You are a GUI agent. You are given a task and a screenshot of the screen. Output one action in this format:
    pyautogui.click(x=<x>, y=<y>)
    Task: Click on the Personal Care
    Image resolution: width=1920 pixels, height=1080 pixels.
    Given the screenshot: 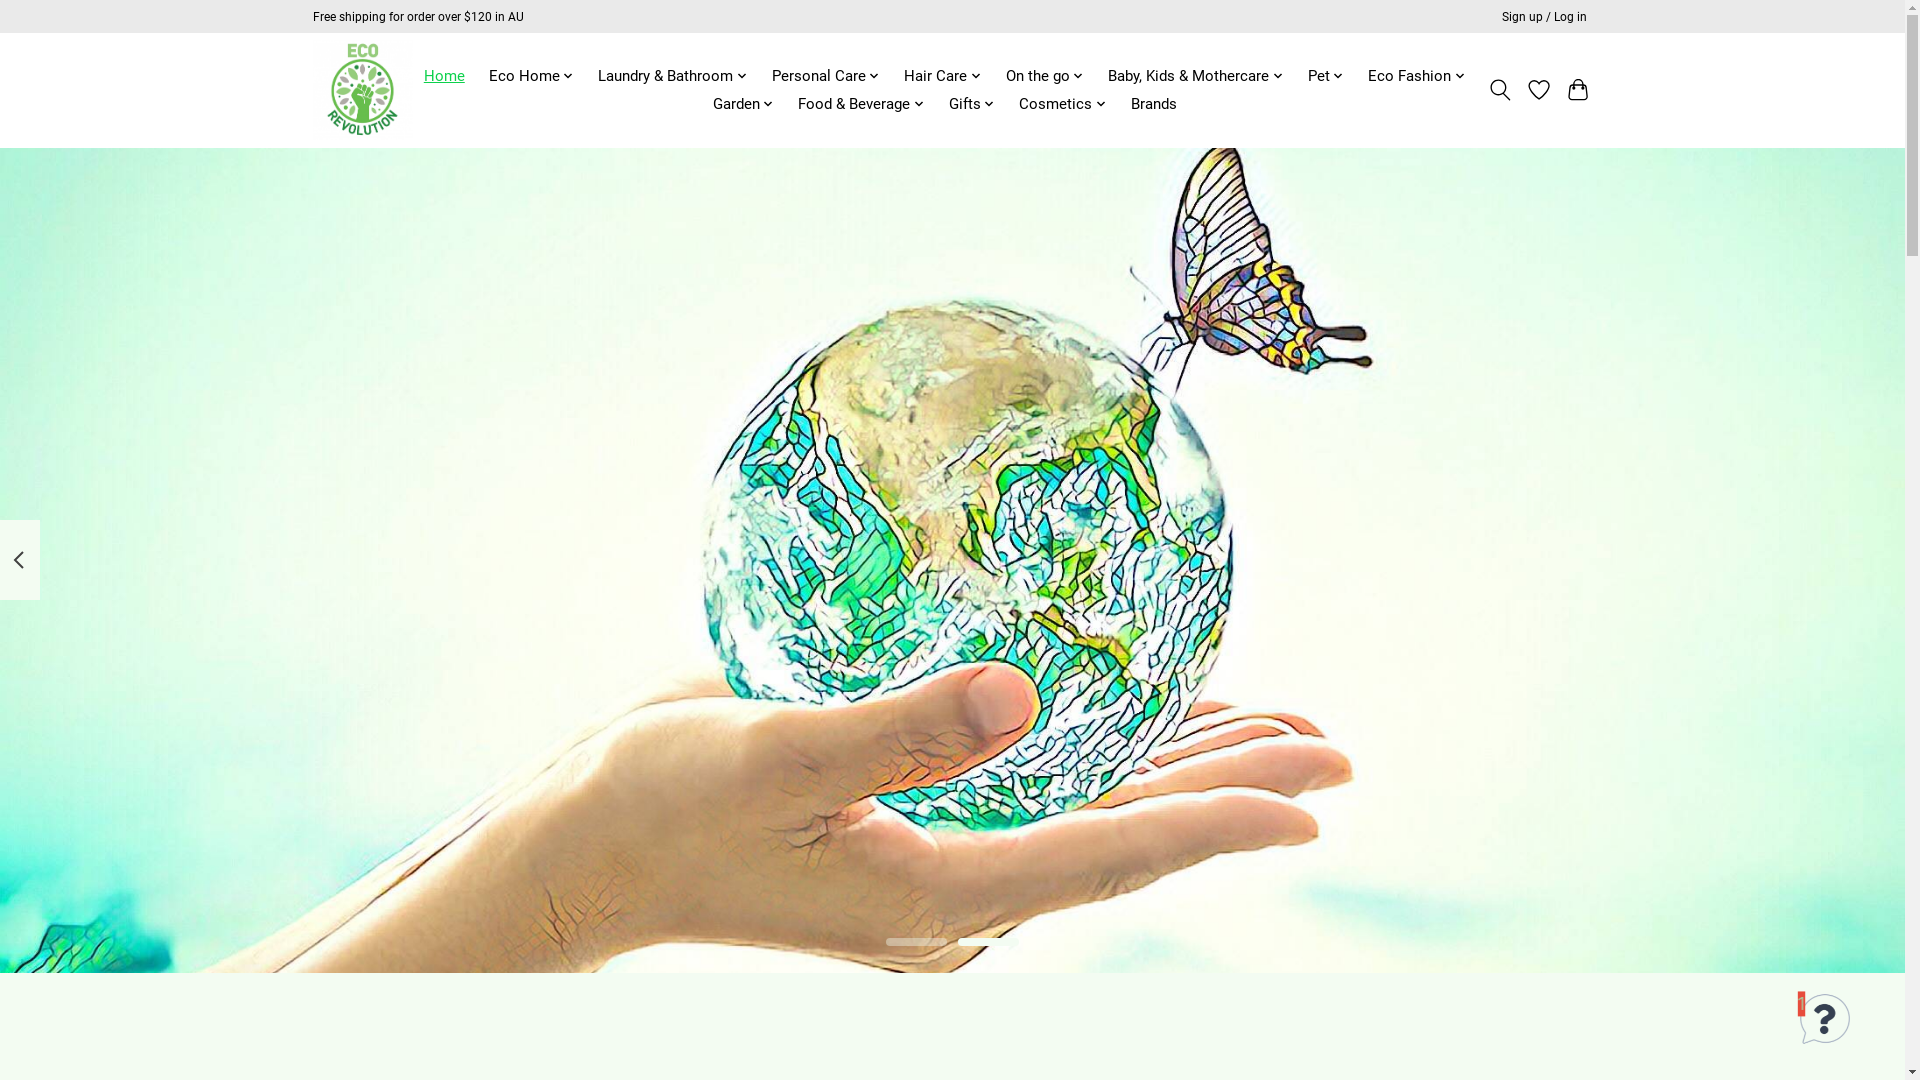 What is the action you would take?
    pyautogui.click(x=826, y=77)
    